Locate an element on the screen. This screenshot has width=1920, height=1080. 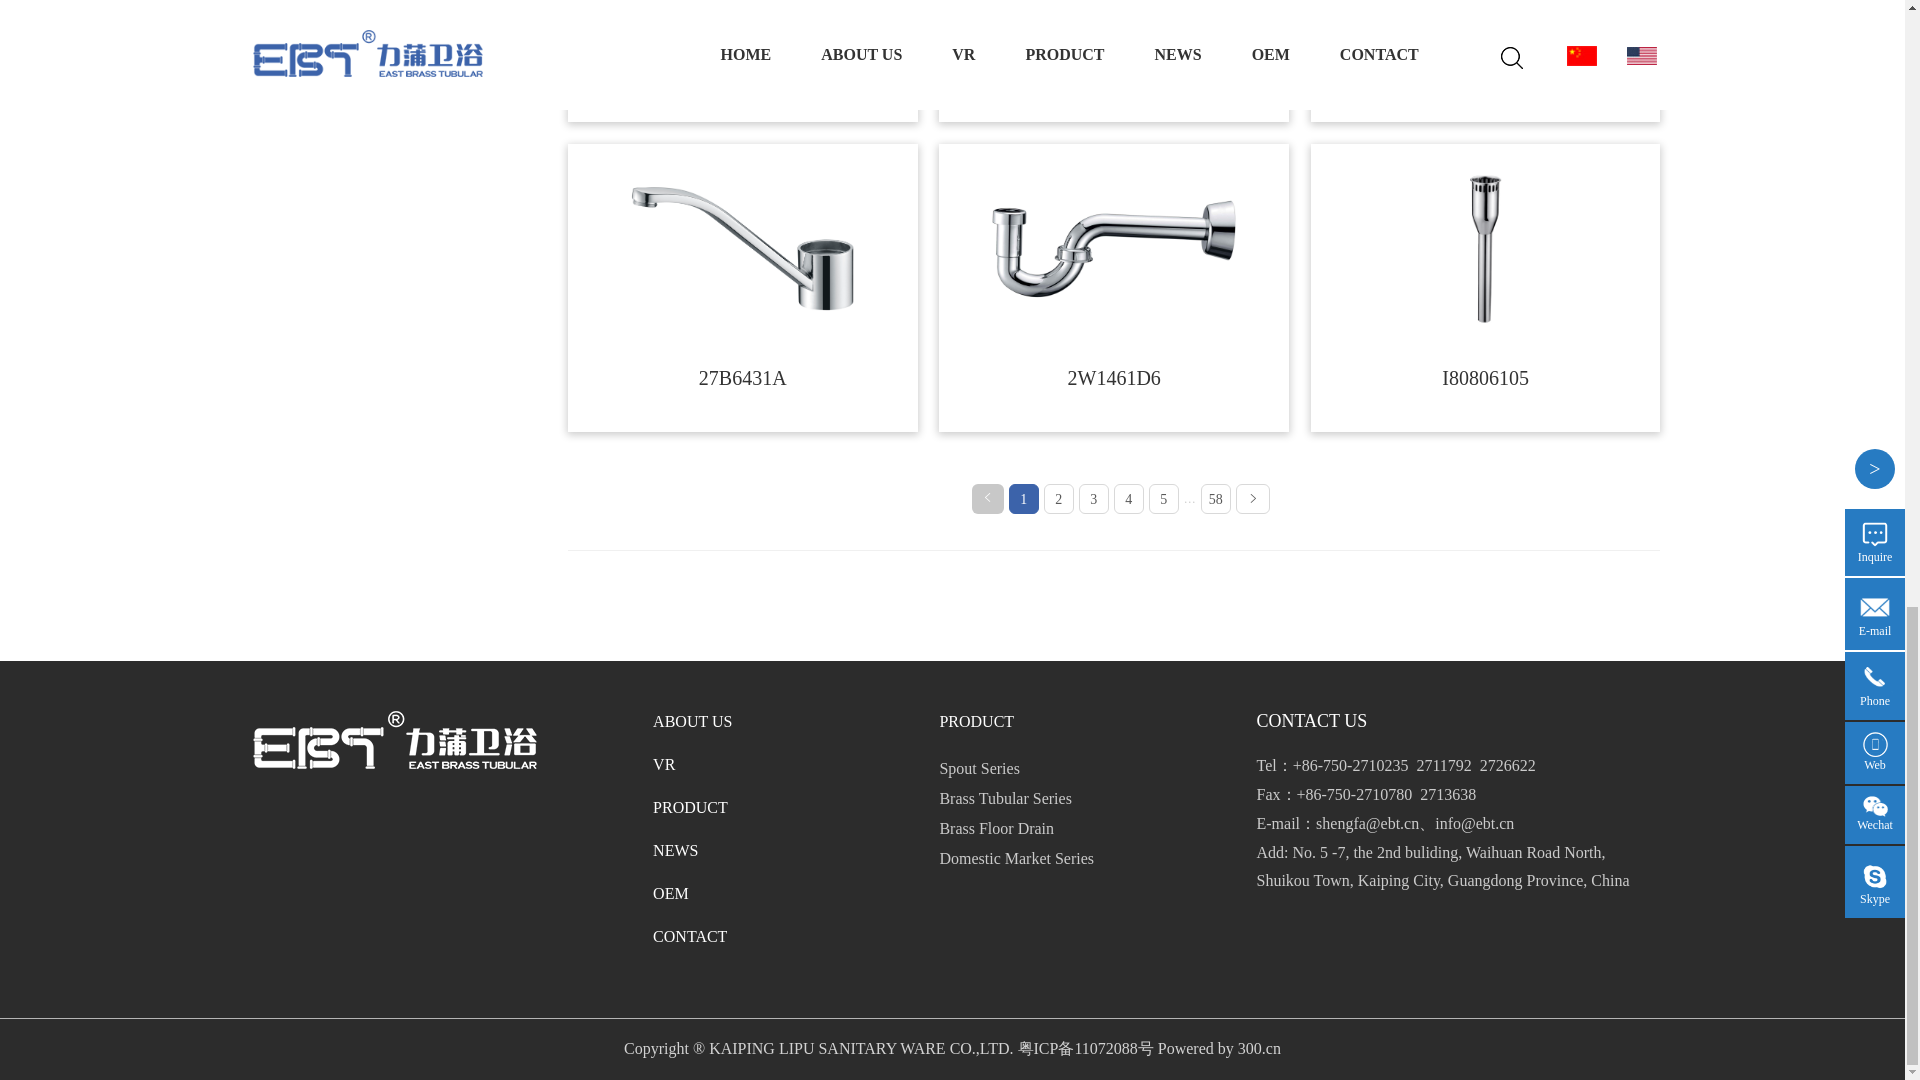
27B6431A is located at coordinates (742, 249).